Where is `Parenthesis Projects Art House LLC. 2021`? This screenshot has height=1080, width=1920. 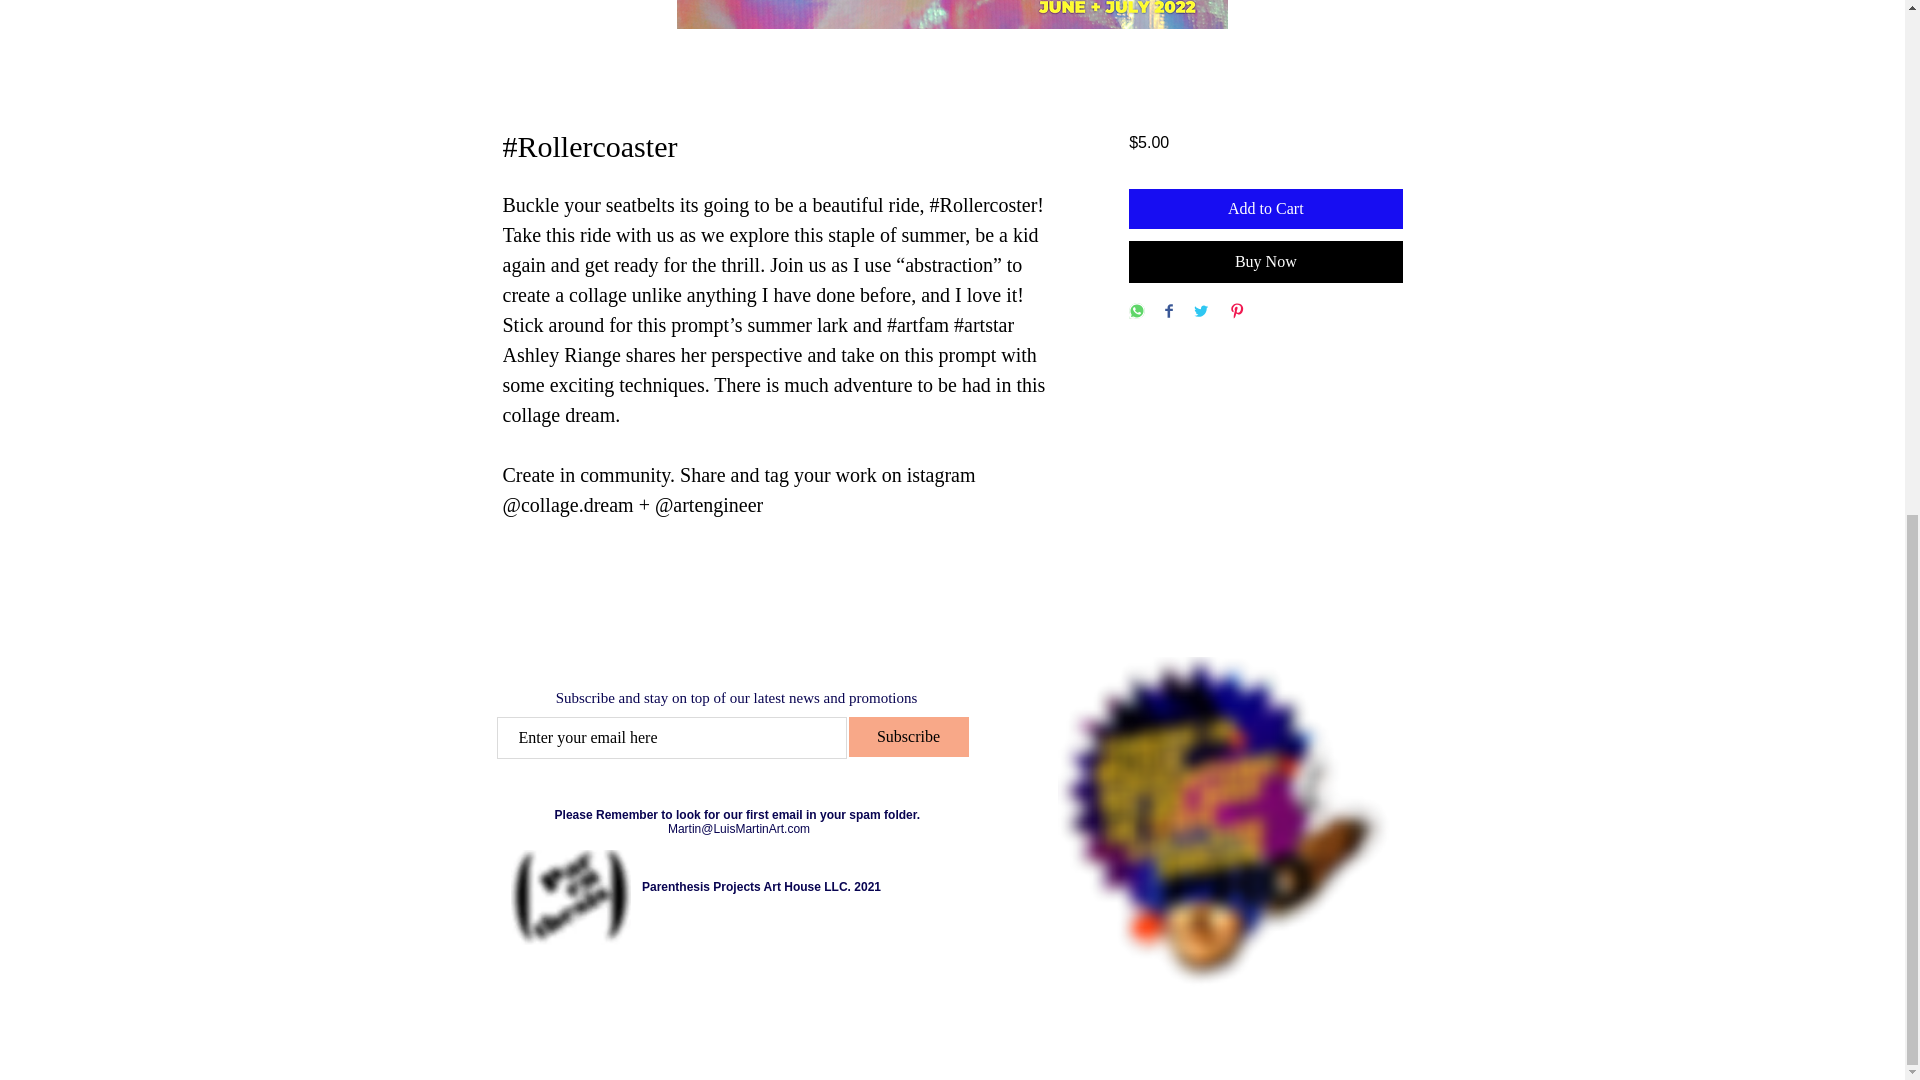 Parenthesis Projects Art House LLC. 2021 is located at coordinates (761, 887).